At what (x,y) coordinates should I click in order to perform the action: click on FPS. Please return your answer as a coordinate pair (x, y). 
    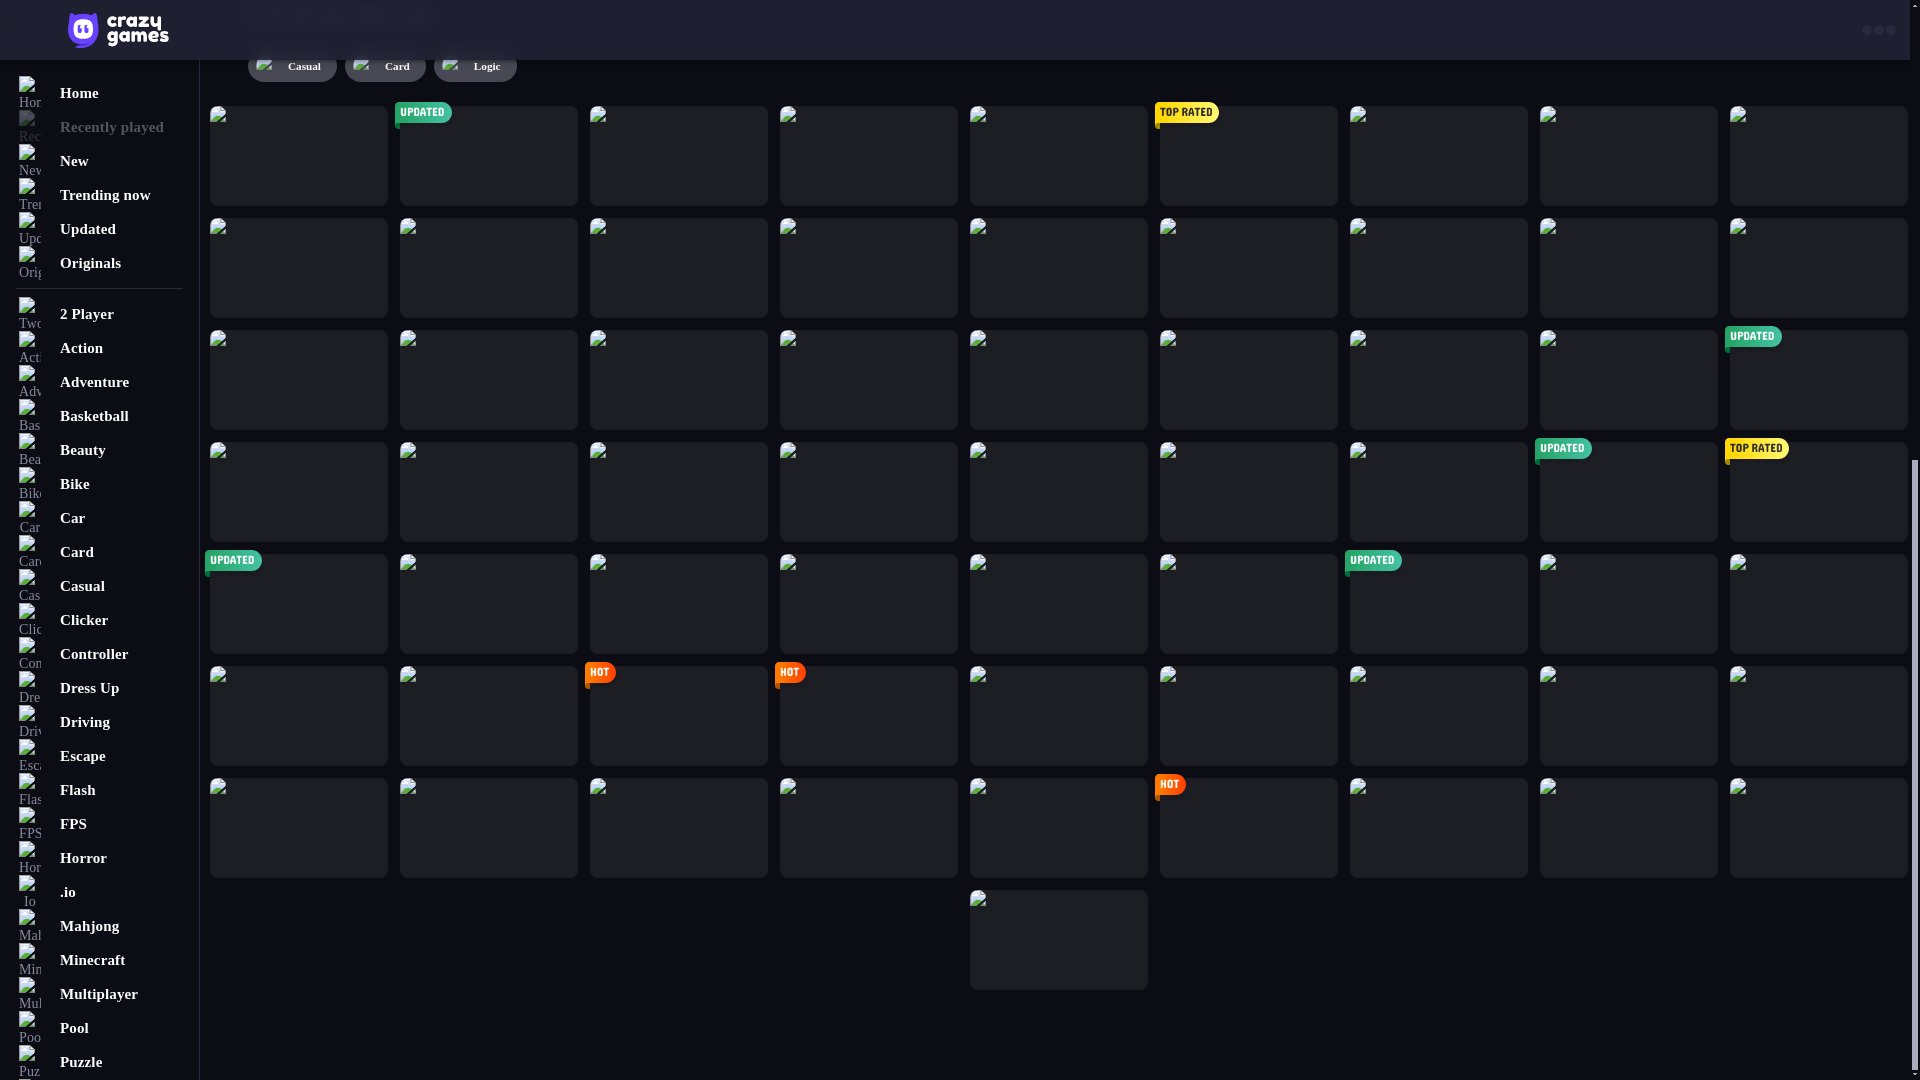
    Looking at the image, I should click on (100, 26).